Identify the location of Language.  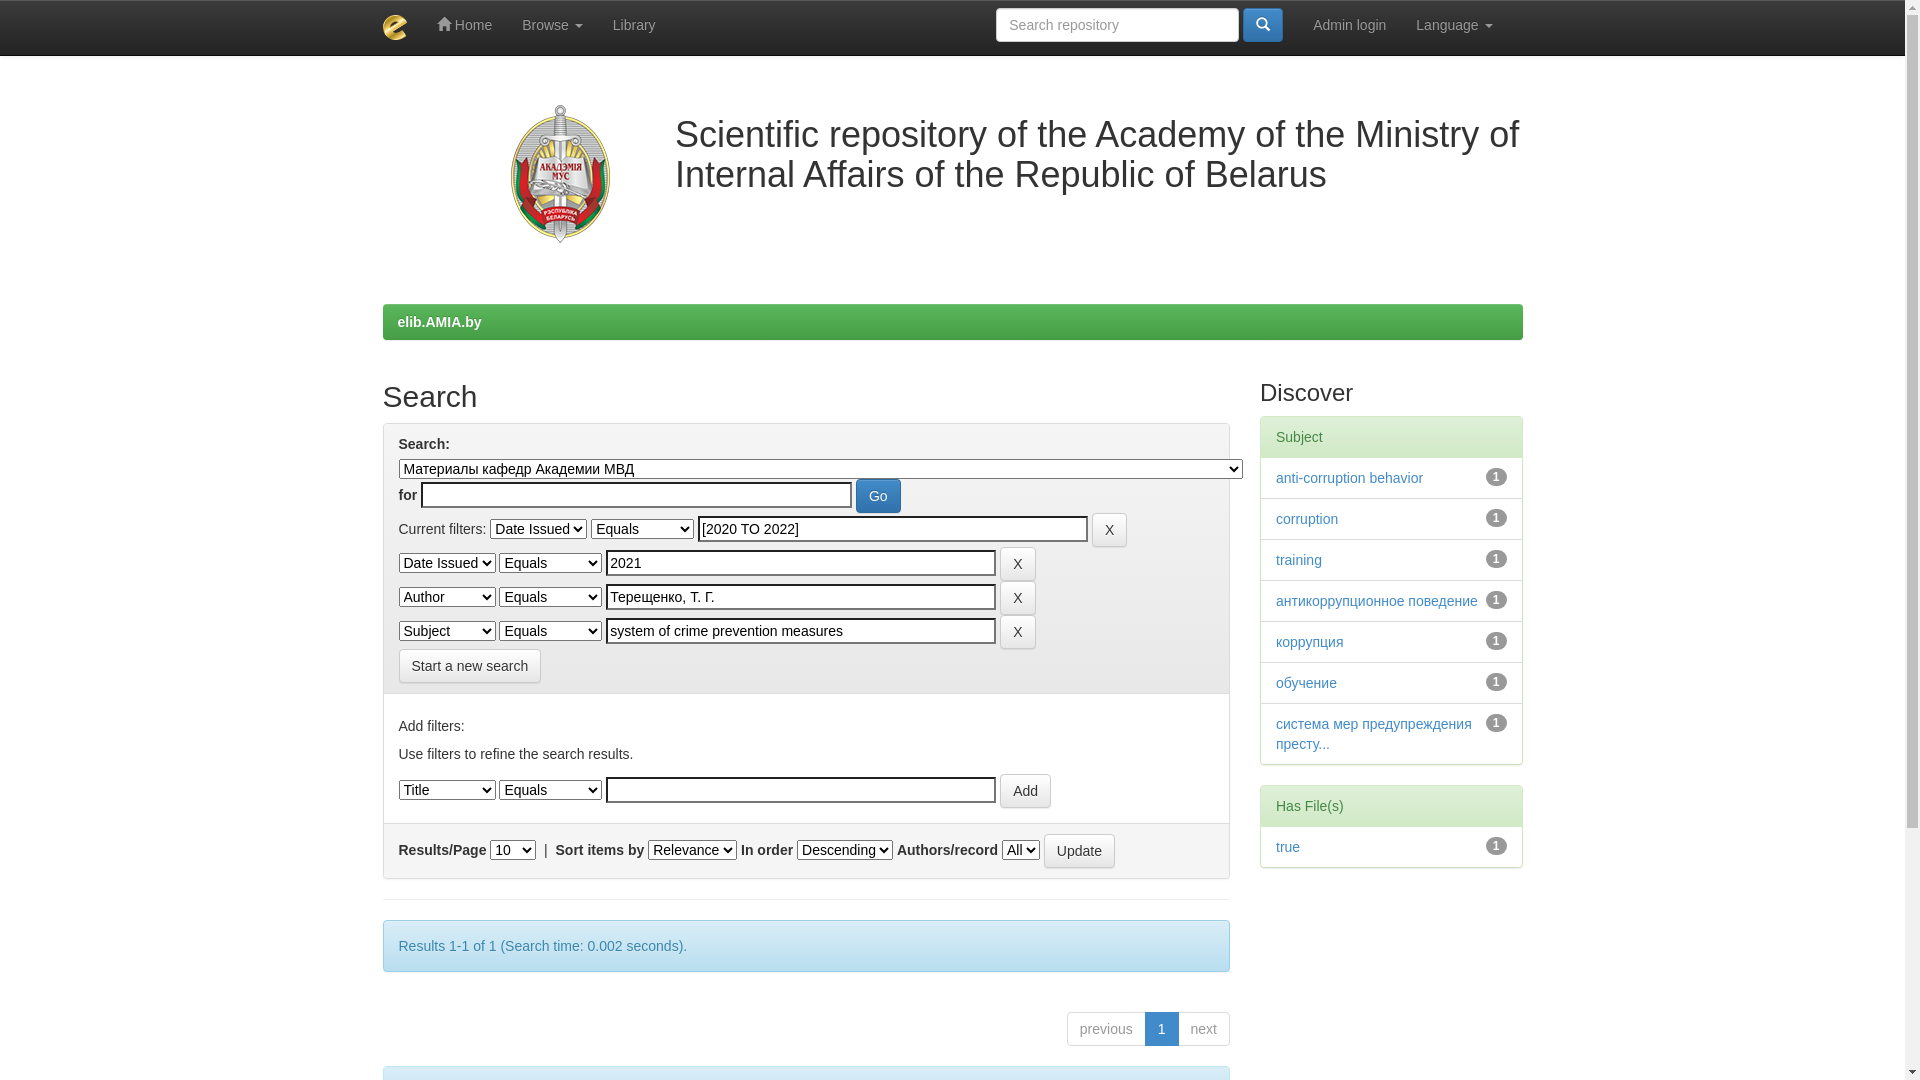
(1454, 25).